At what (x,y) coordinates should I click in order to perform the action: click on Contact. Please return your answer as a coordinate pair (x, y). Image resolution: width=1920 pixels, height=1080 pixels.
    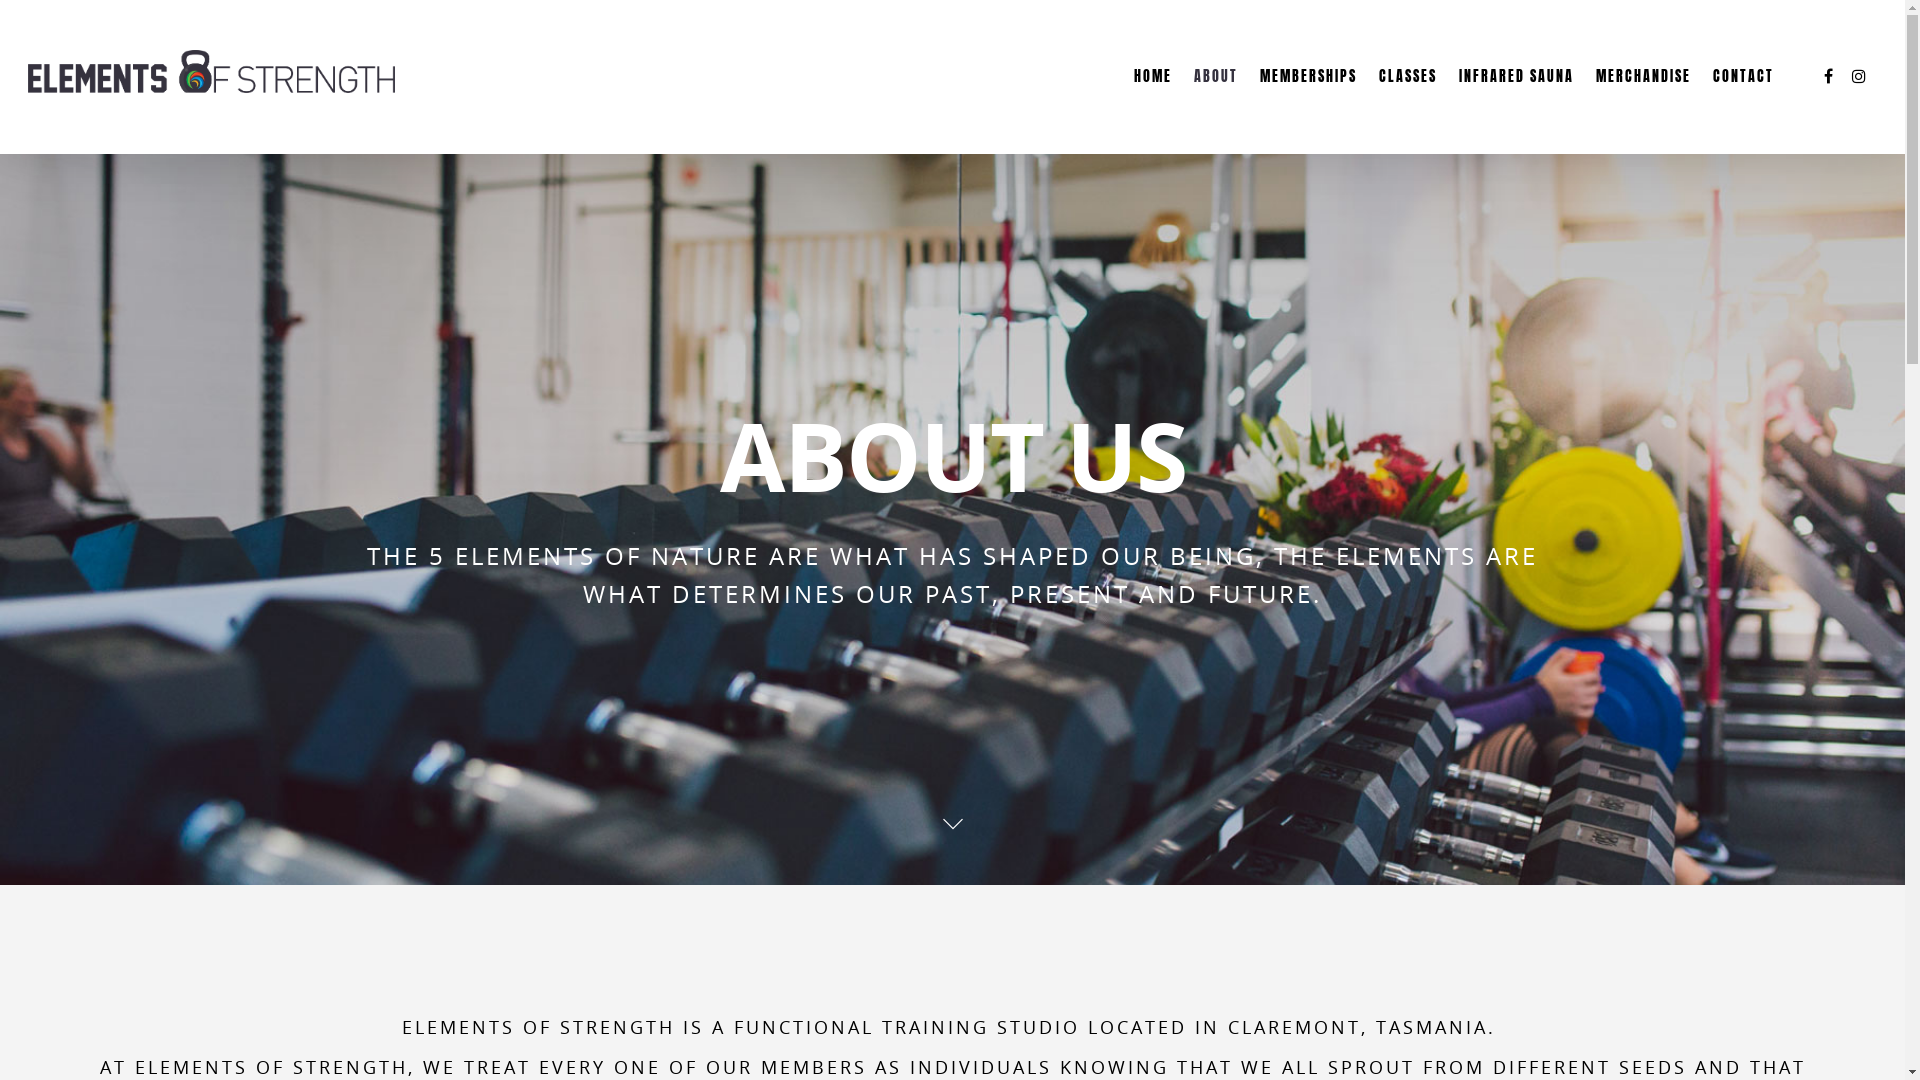
    Looking at the image, I should click on (912, 858).